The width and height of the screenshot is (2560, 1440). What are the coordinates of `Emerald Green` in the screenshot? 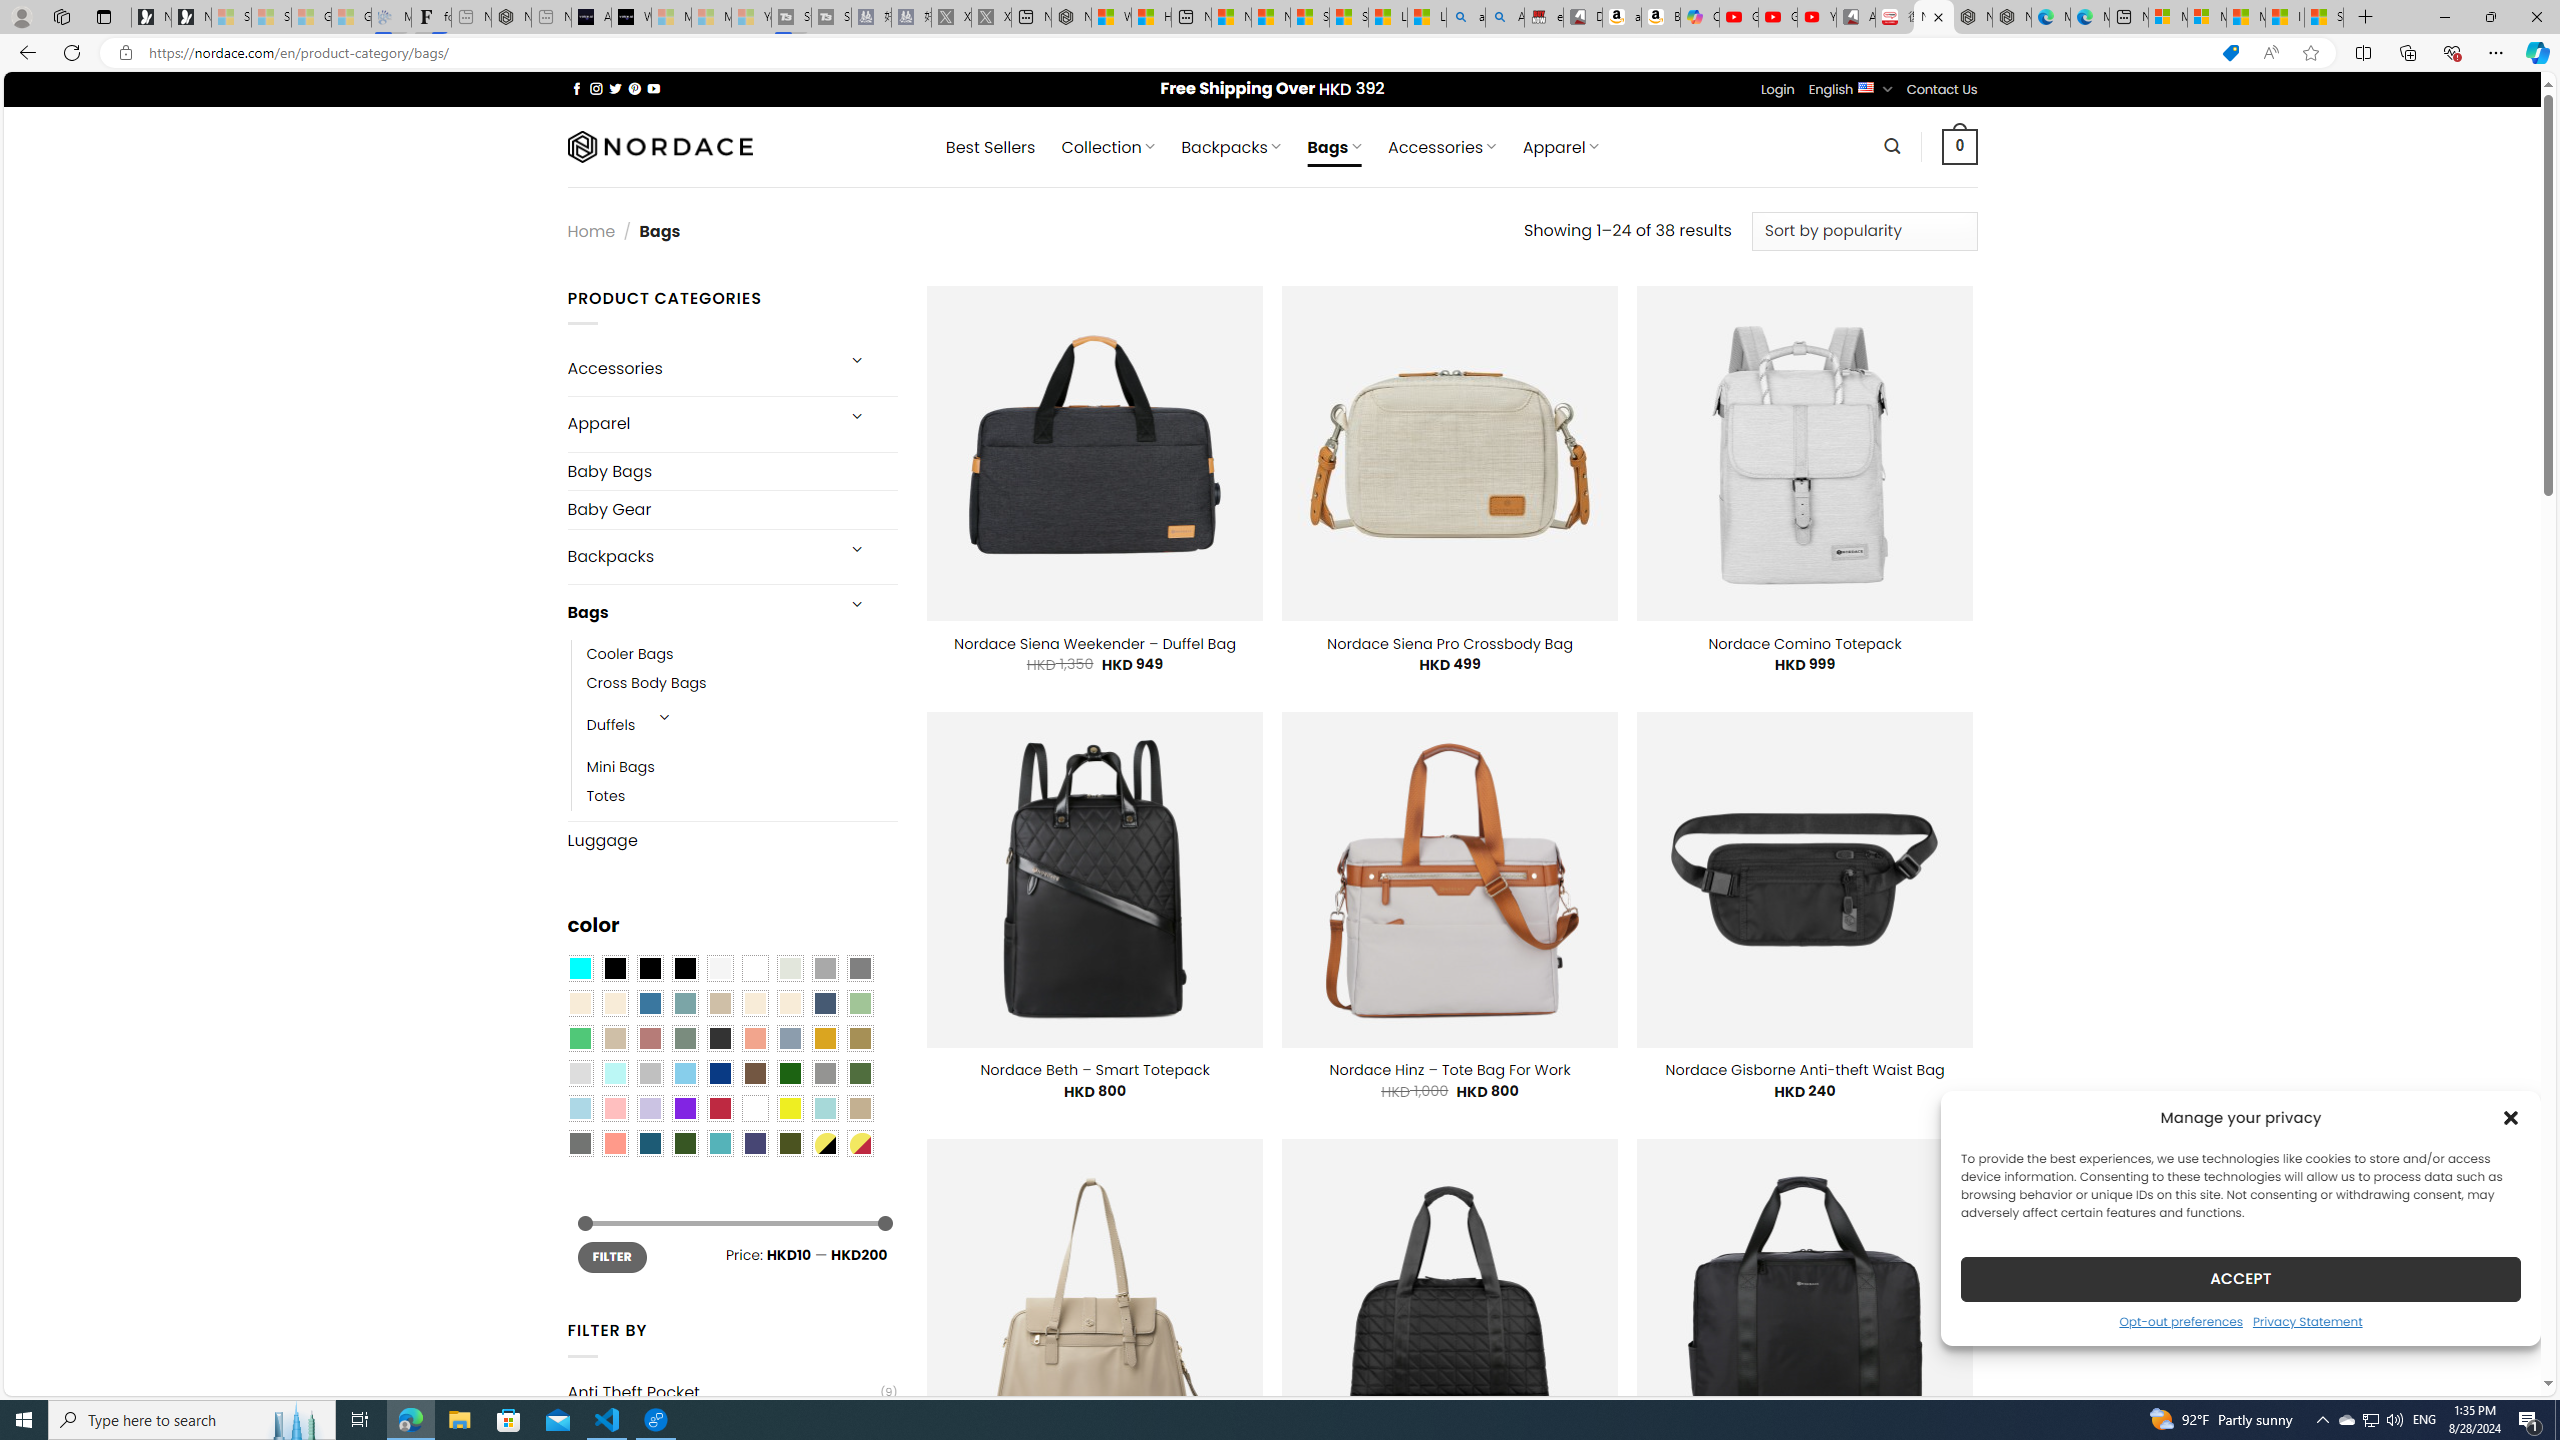 It's located at (579, 1038).